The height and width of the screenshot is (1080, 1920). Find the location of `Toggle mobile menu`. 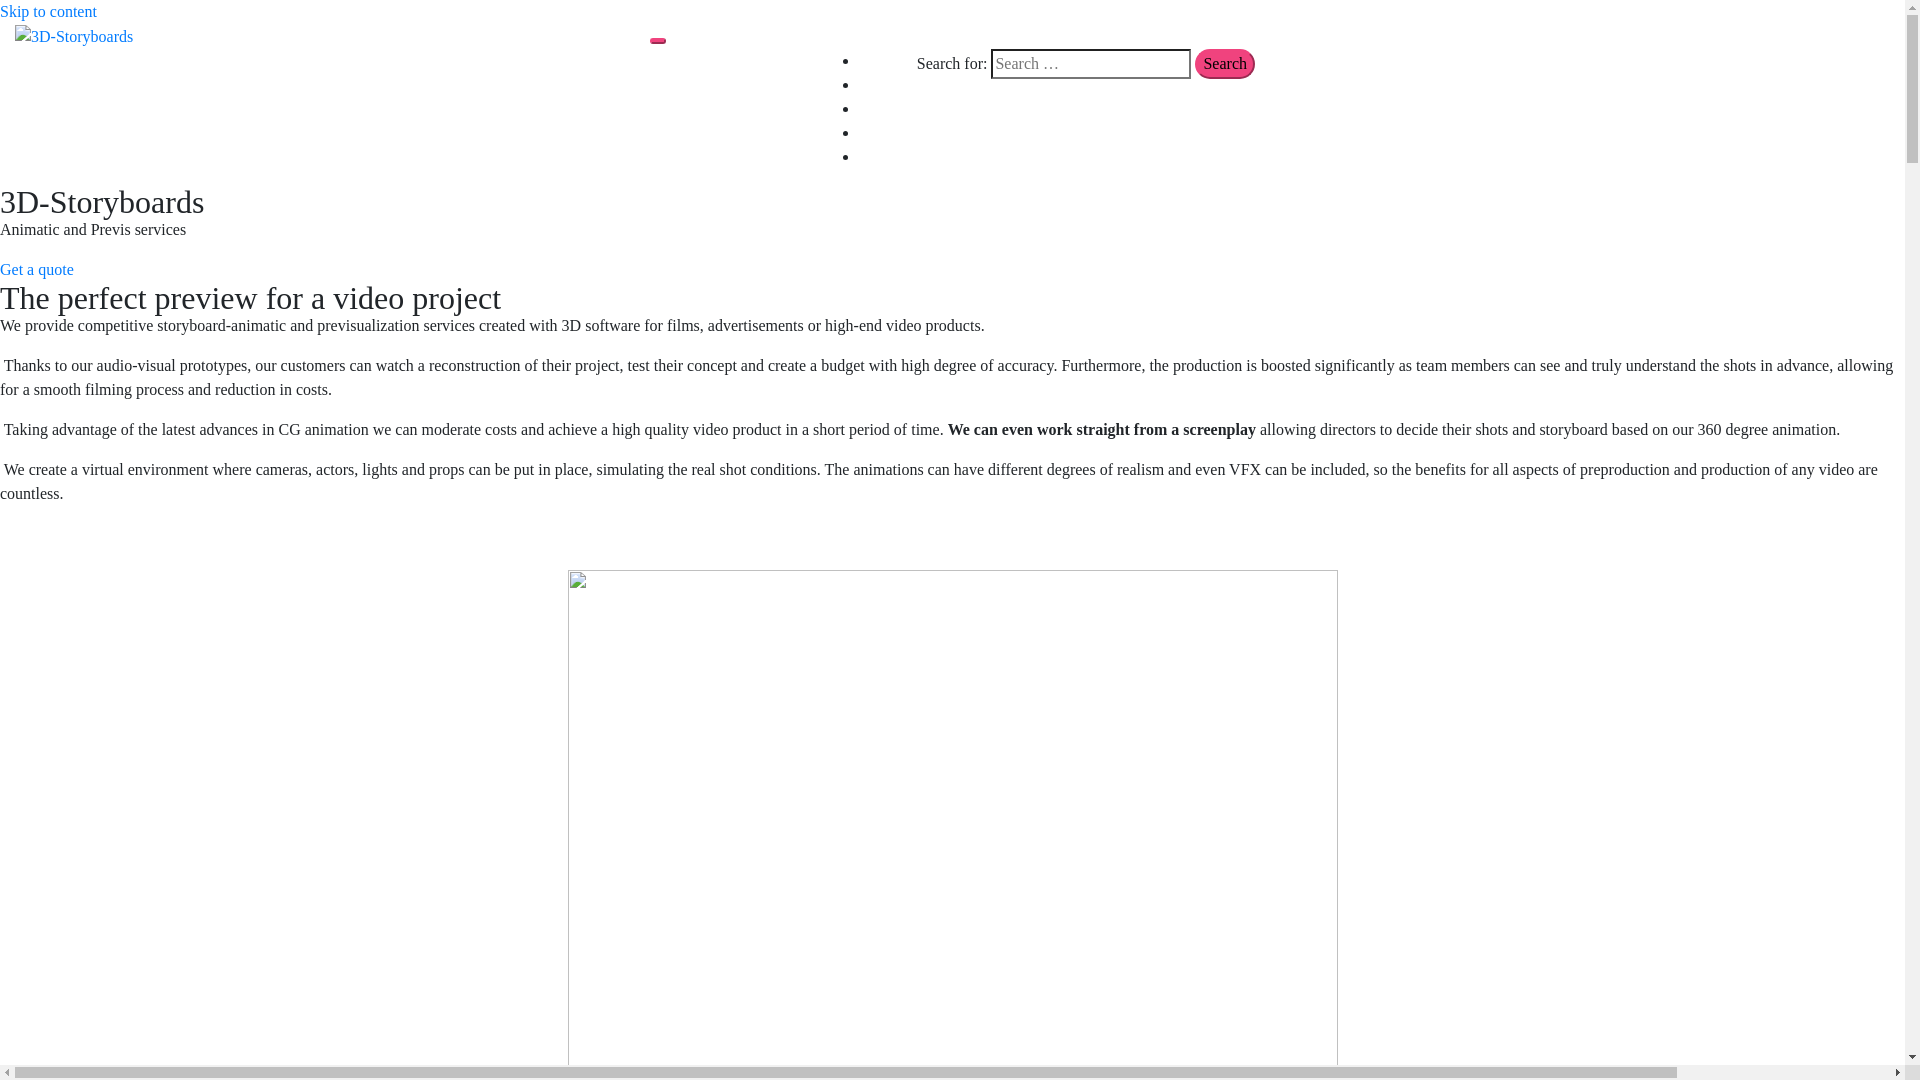

Toggle mobile menu is located at coordinates (658, 41).